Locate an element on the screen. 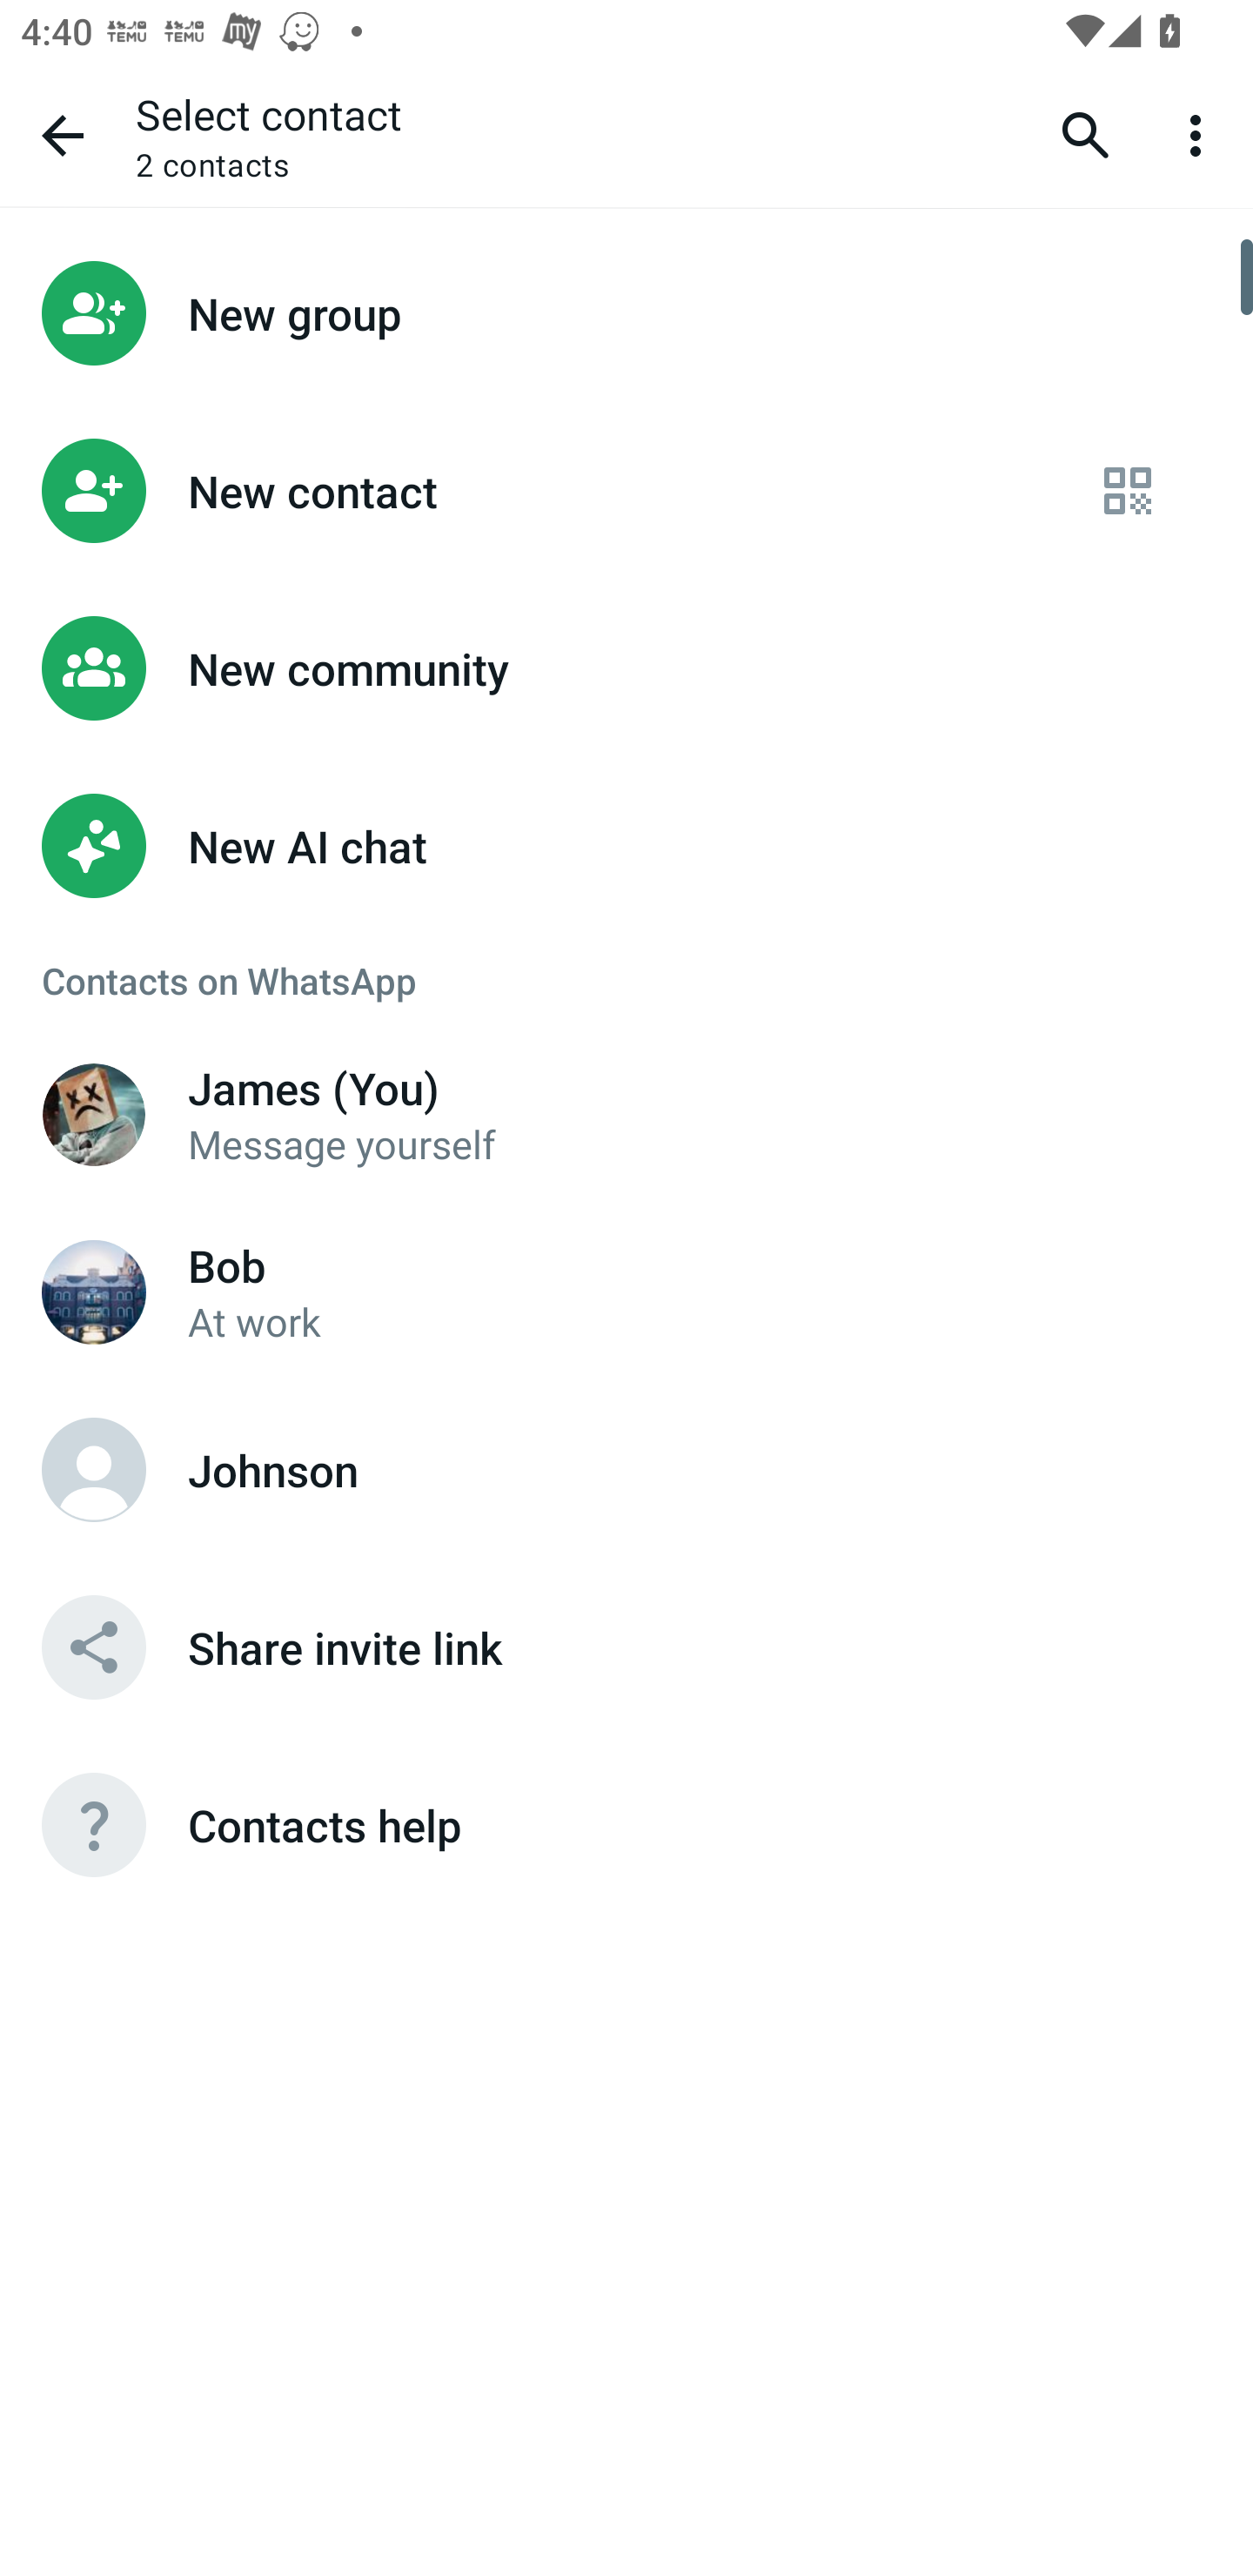 The width and height of the screenshot is (1253, 2576). +1 (646) 208-1425 James (You) Message yourself is located at coordinates (626, 1114).